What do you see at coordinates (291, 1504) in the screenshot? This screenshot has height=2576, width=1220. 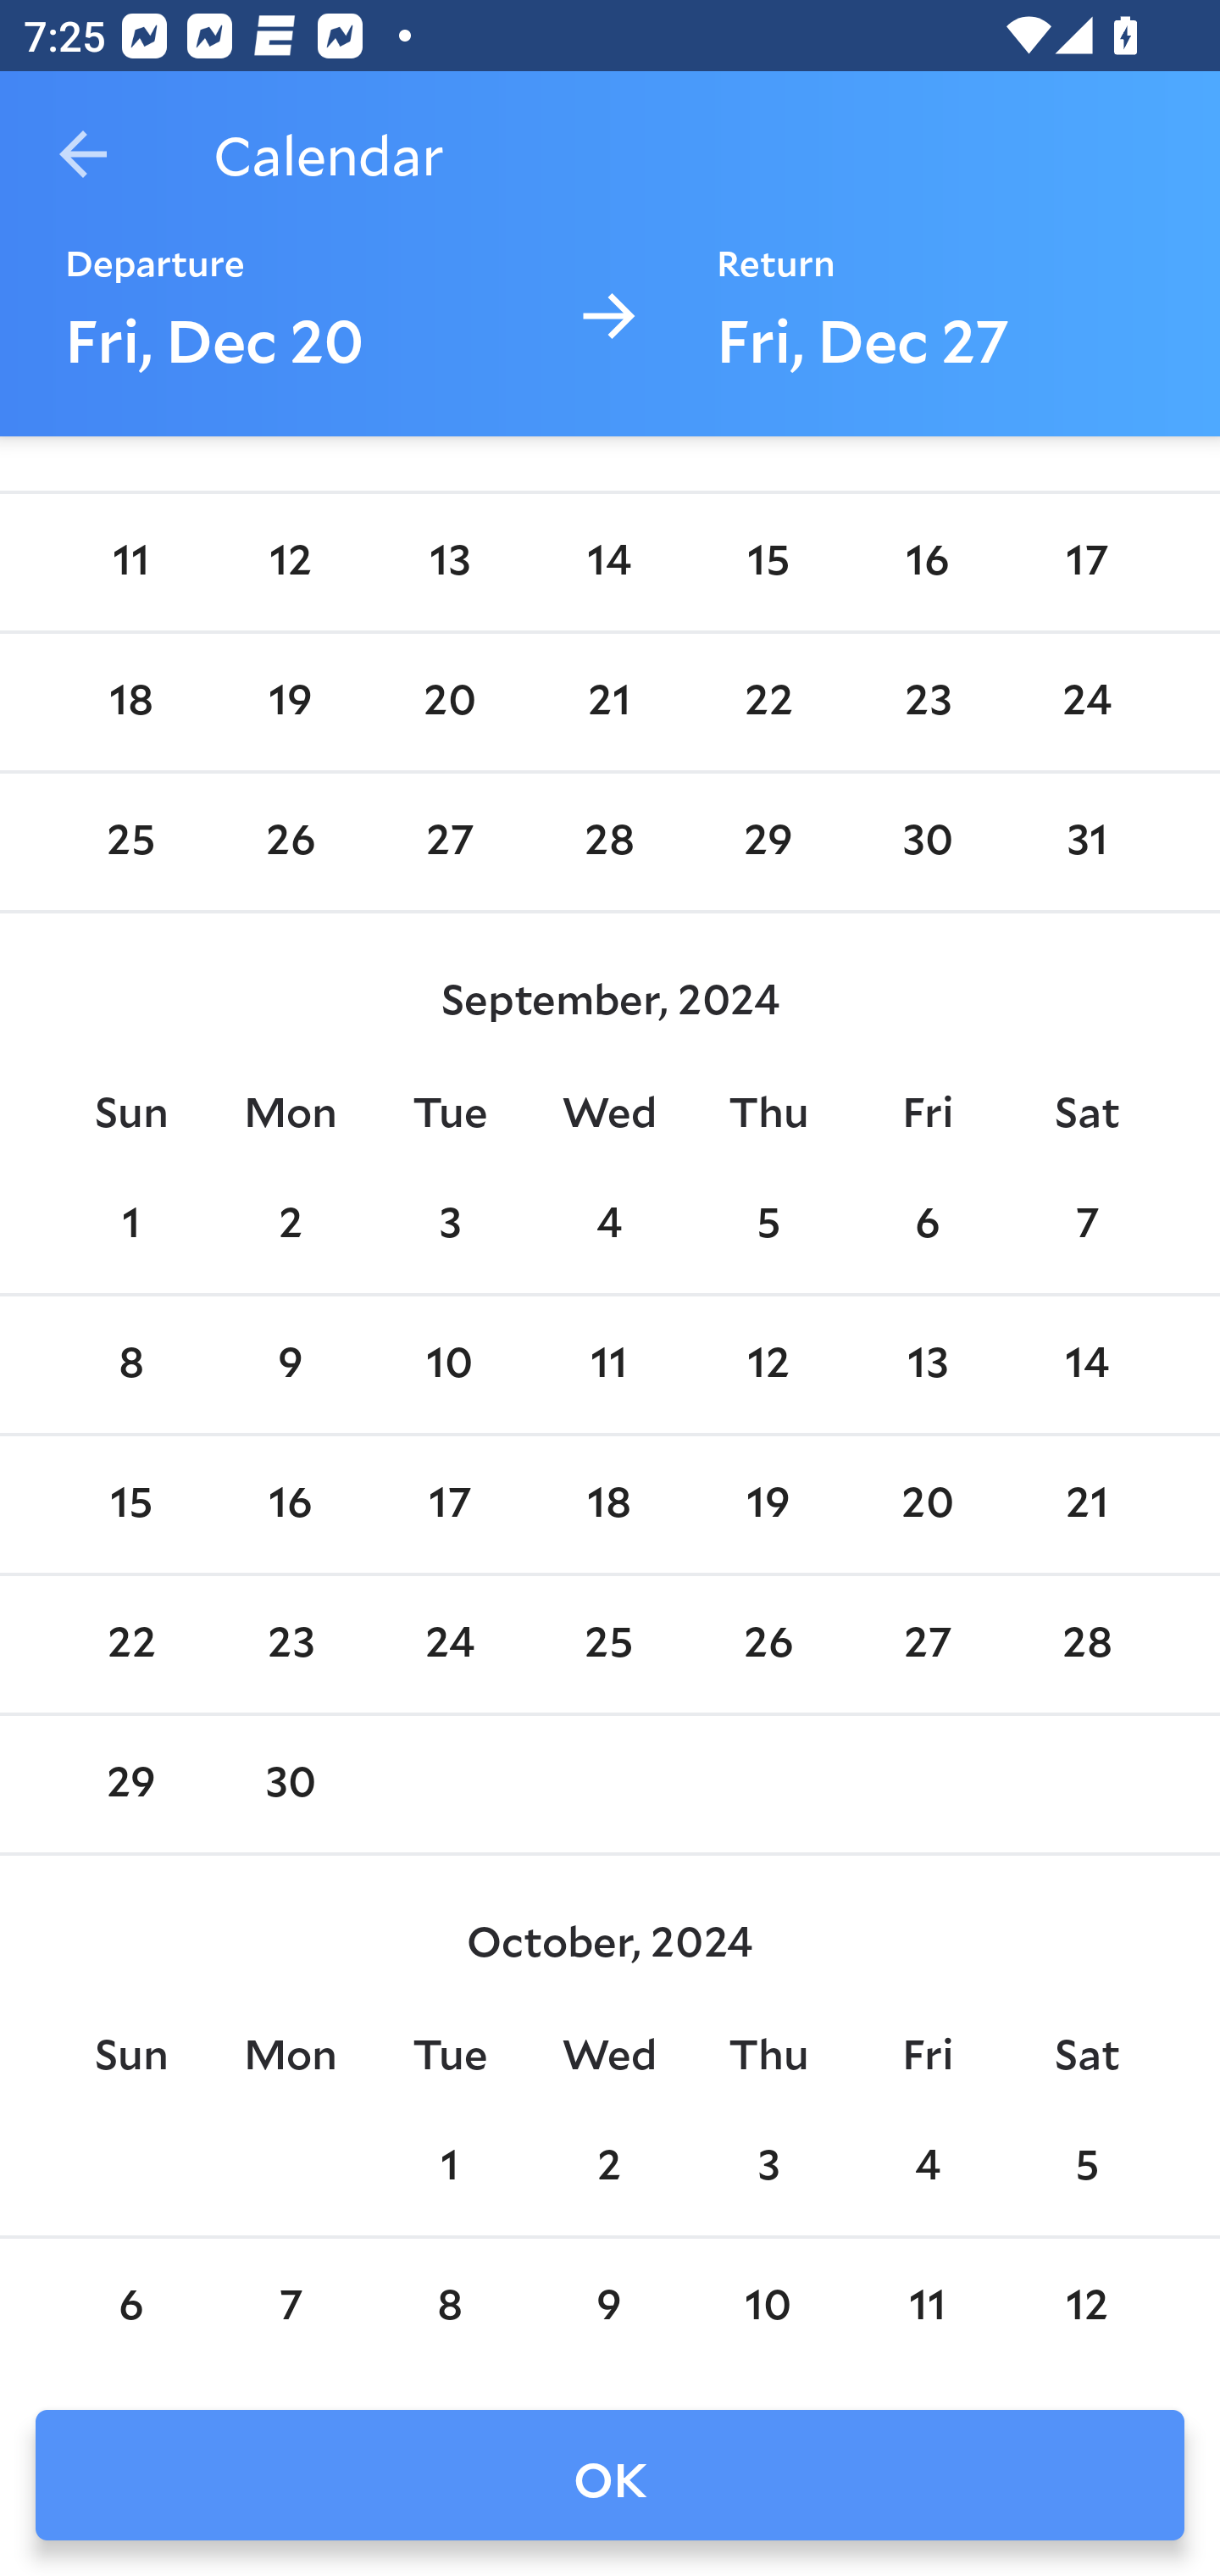 I see `16` at bounding box center [291, 1504].